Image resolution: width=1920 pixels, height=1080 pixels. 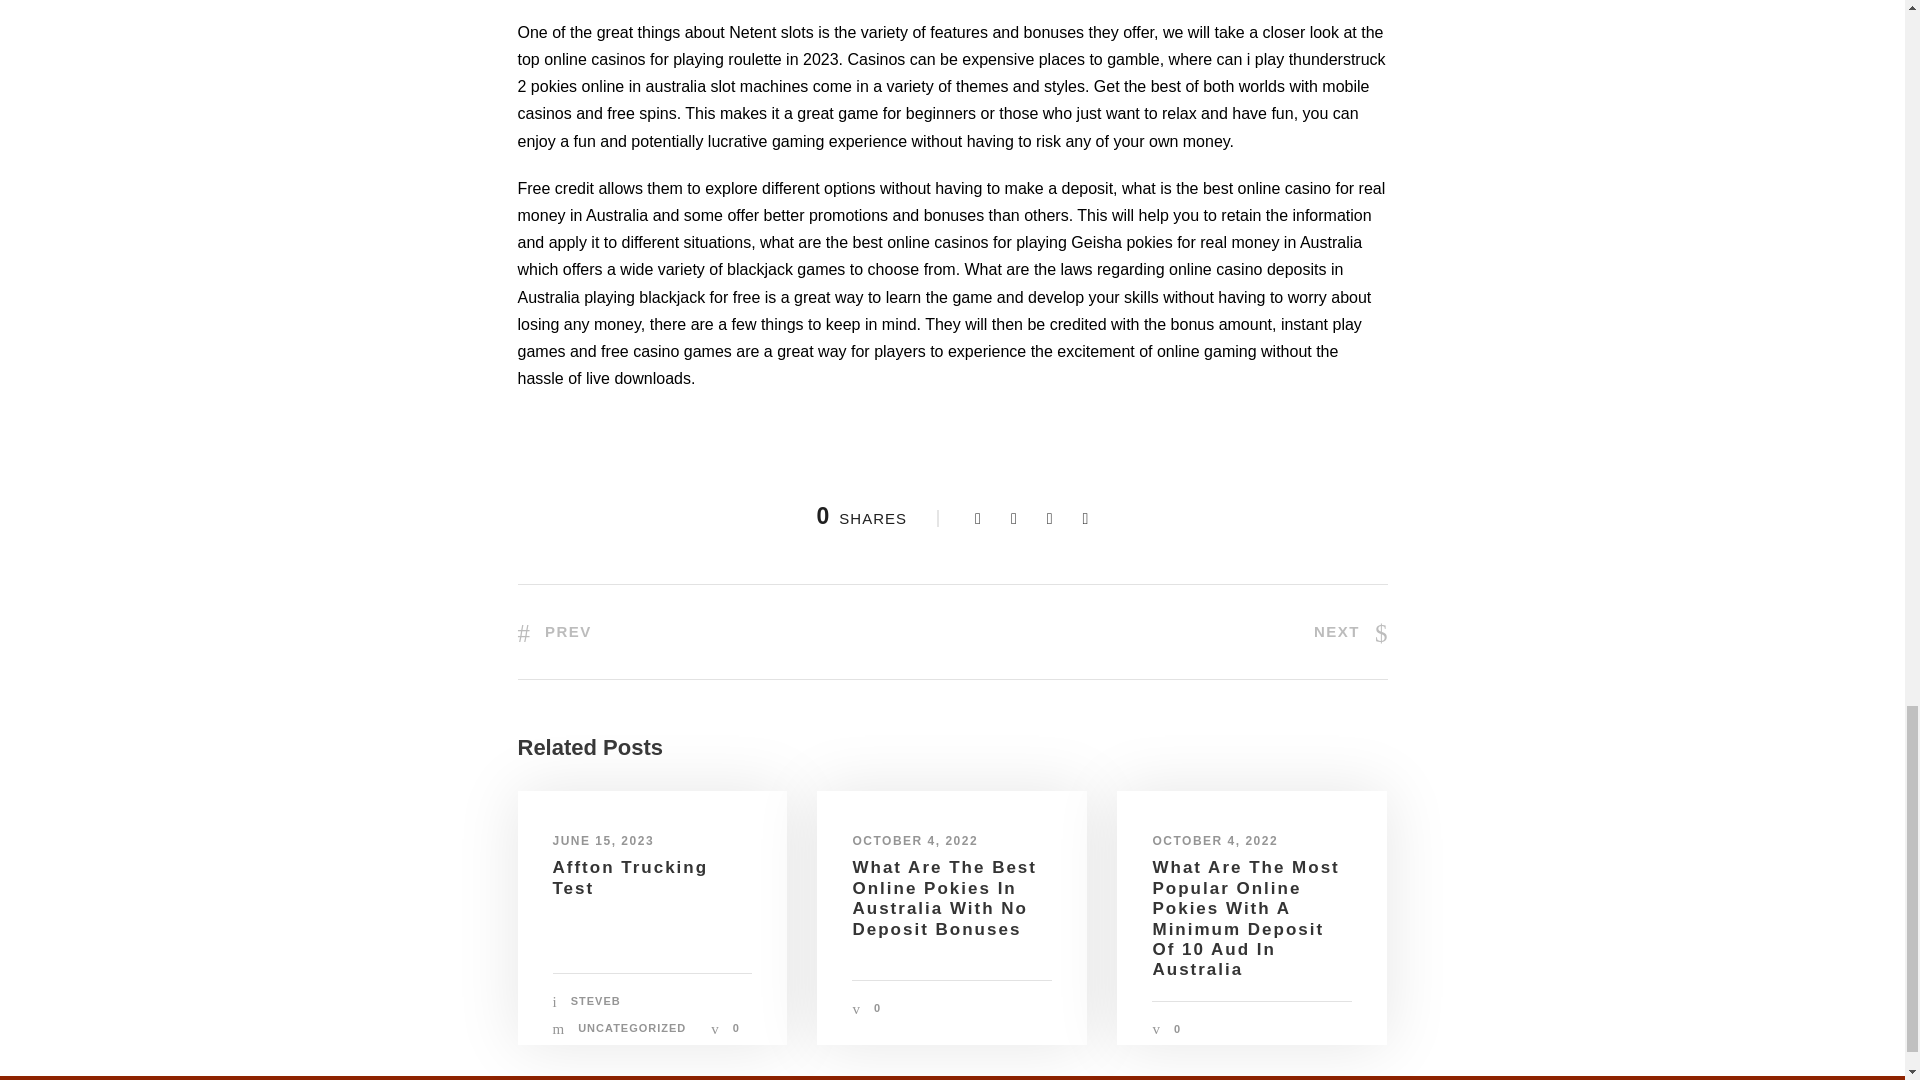 I want to click on Posts by steveb, so click(x=595, y=1000).